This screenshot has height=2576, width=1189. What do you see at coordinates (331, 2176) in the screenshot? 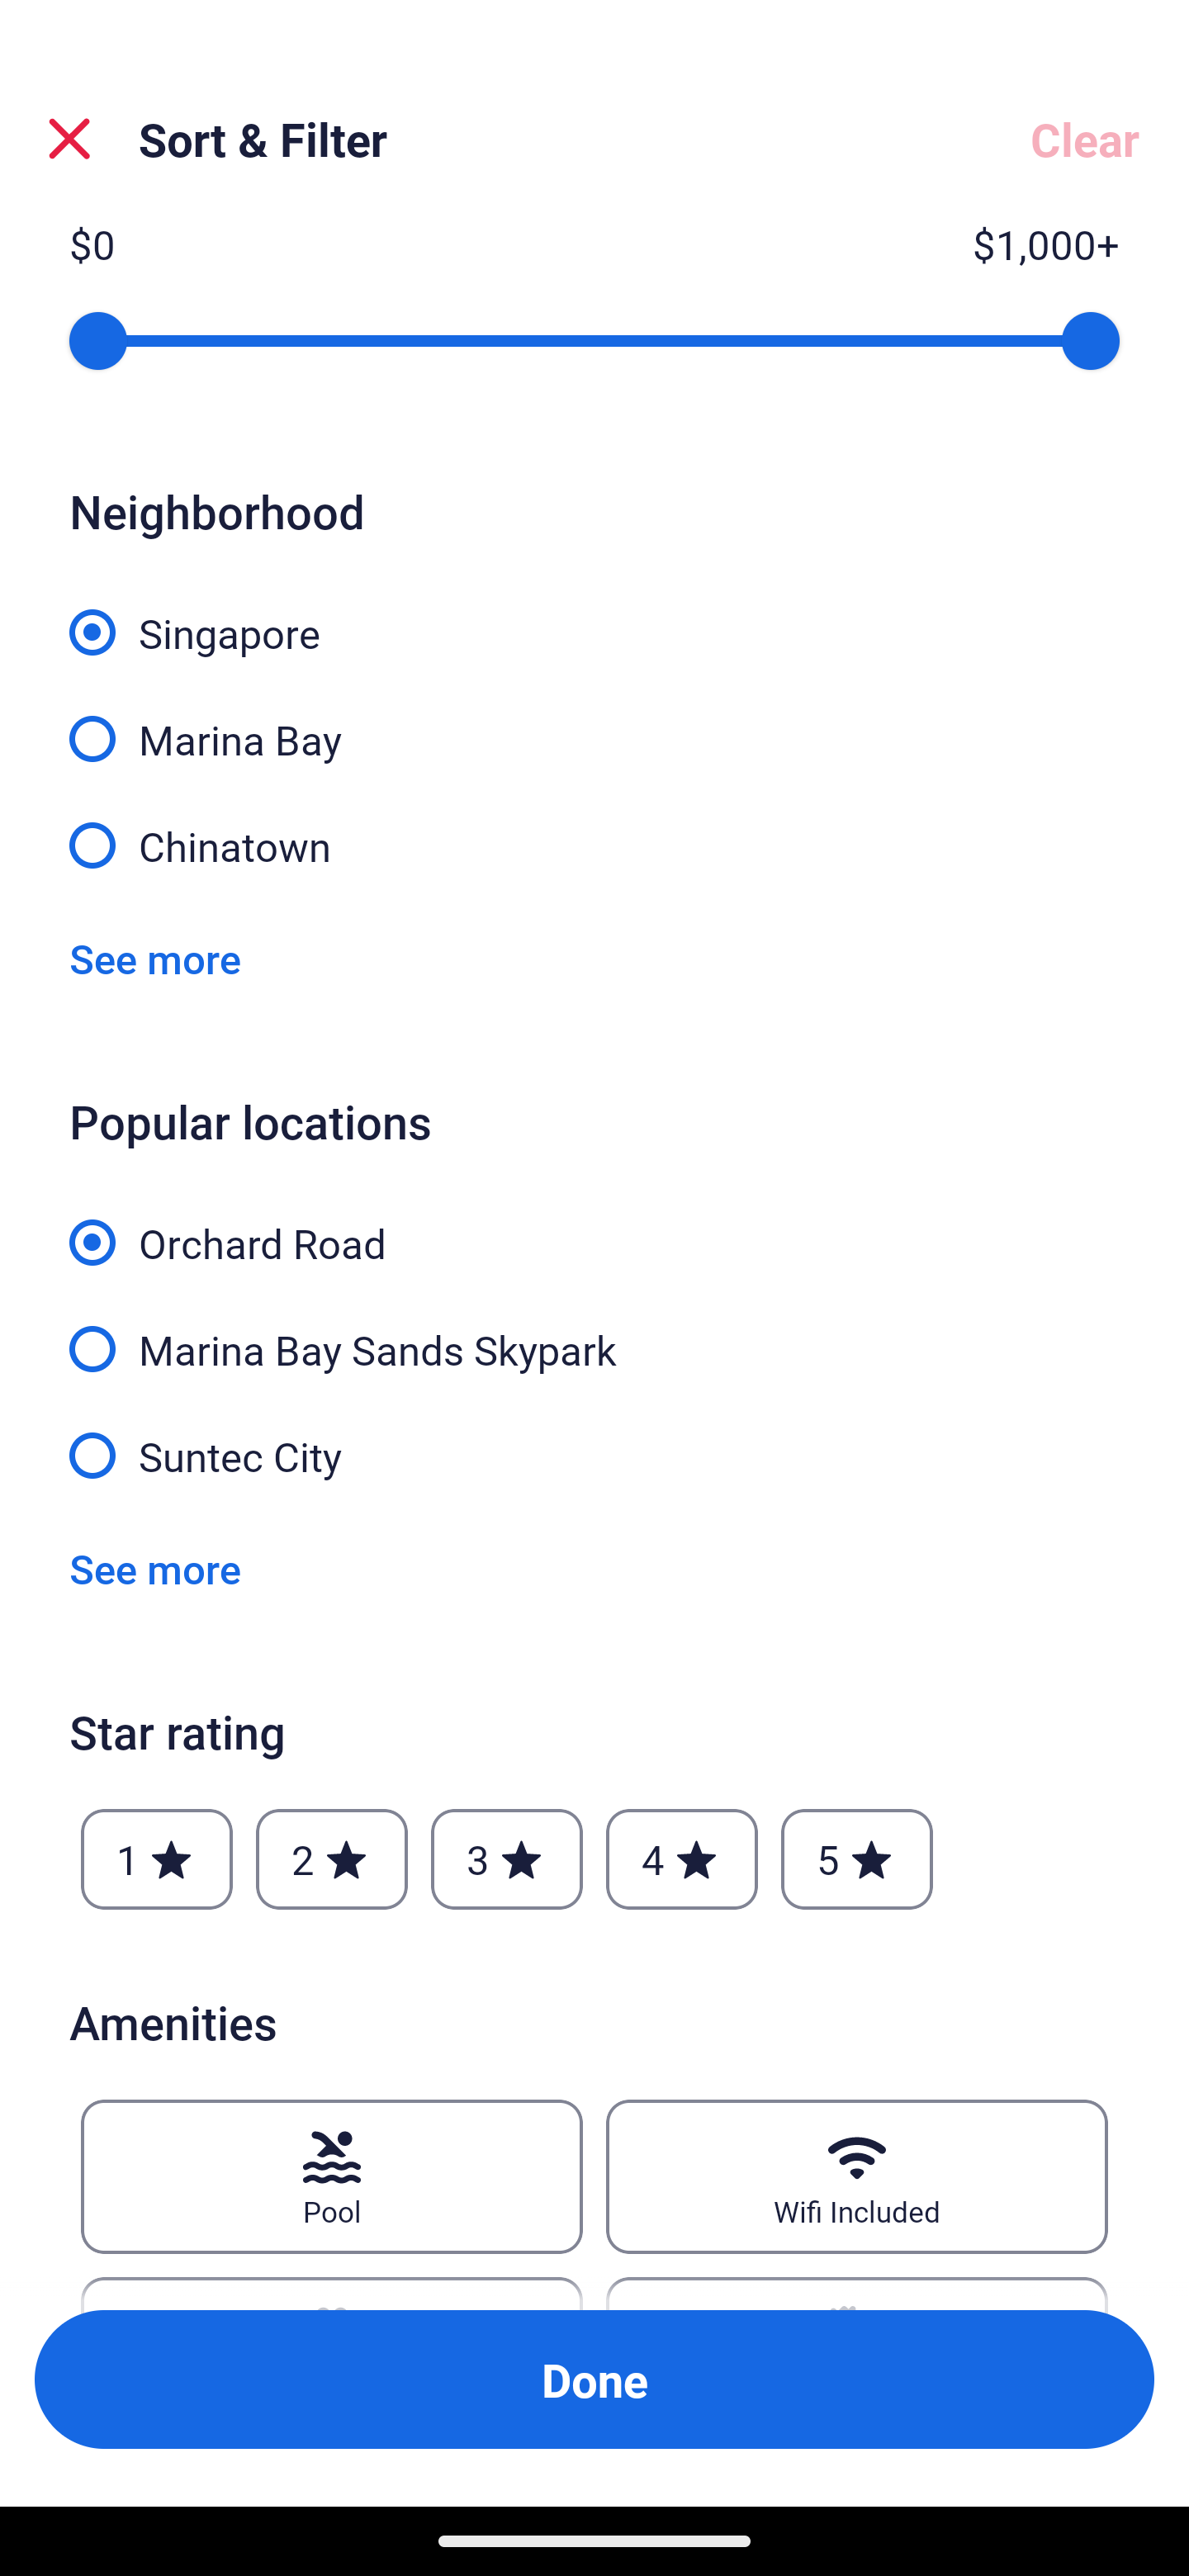
I see `Pool` at bounding box center [331, 2176].